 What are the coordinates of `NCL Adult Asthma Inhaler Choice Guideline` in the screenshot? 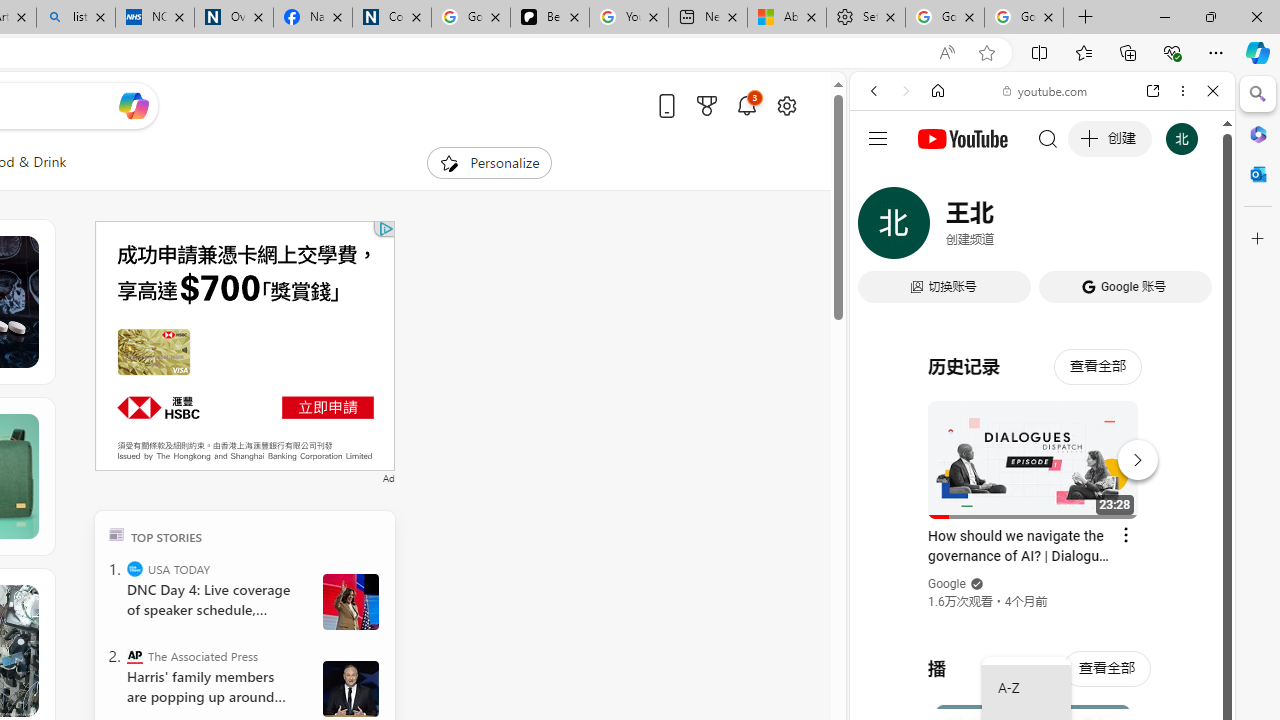 It's located at (155, 18).